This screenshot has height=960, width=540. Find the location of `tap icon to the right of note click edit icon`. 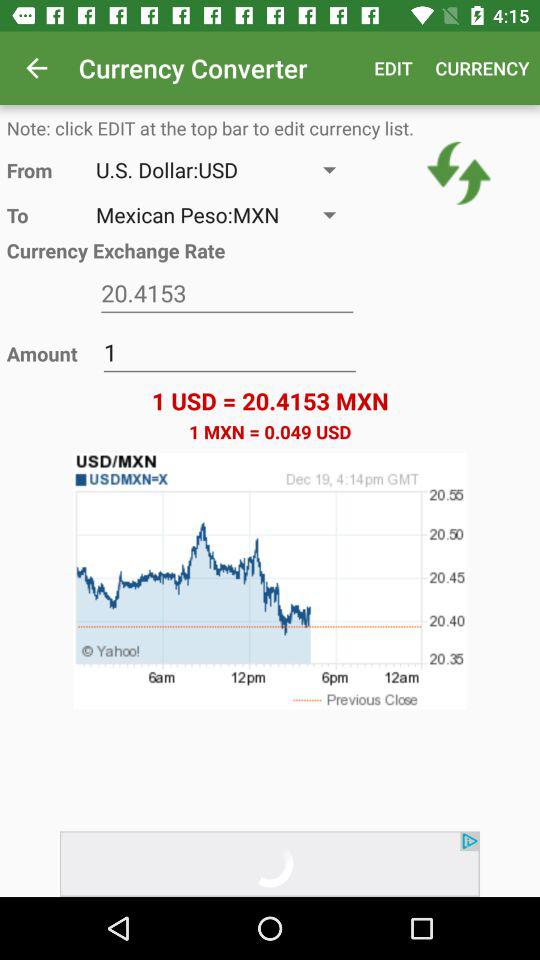

tap icon to the right of note click edit icon is located at coordinates (458, 173).